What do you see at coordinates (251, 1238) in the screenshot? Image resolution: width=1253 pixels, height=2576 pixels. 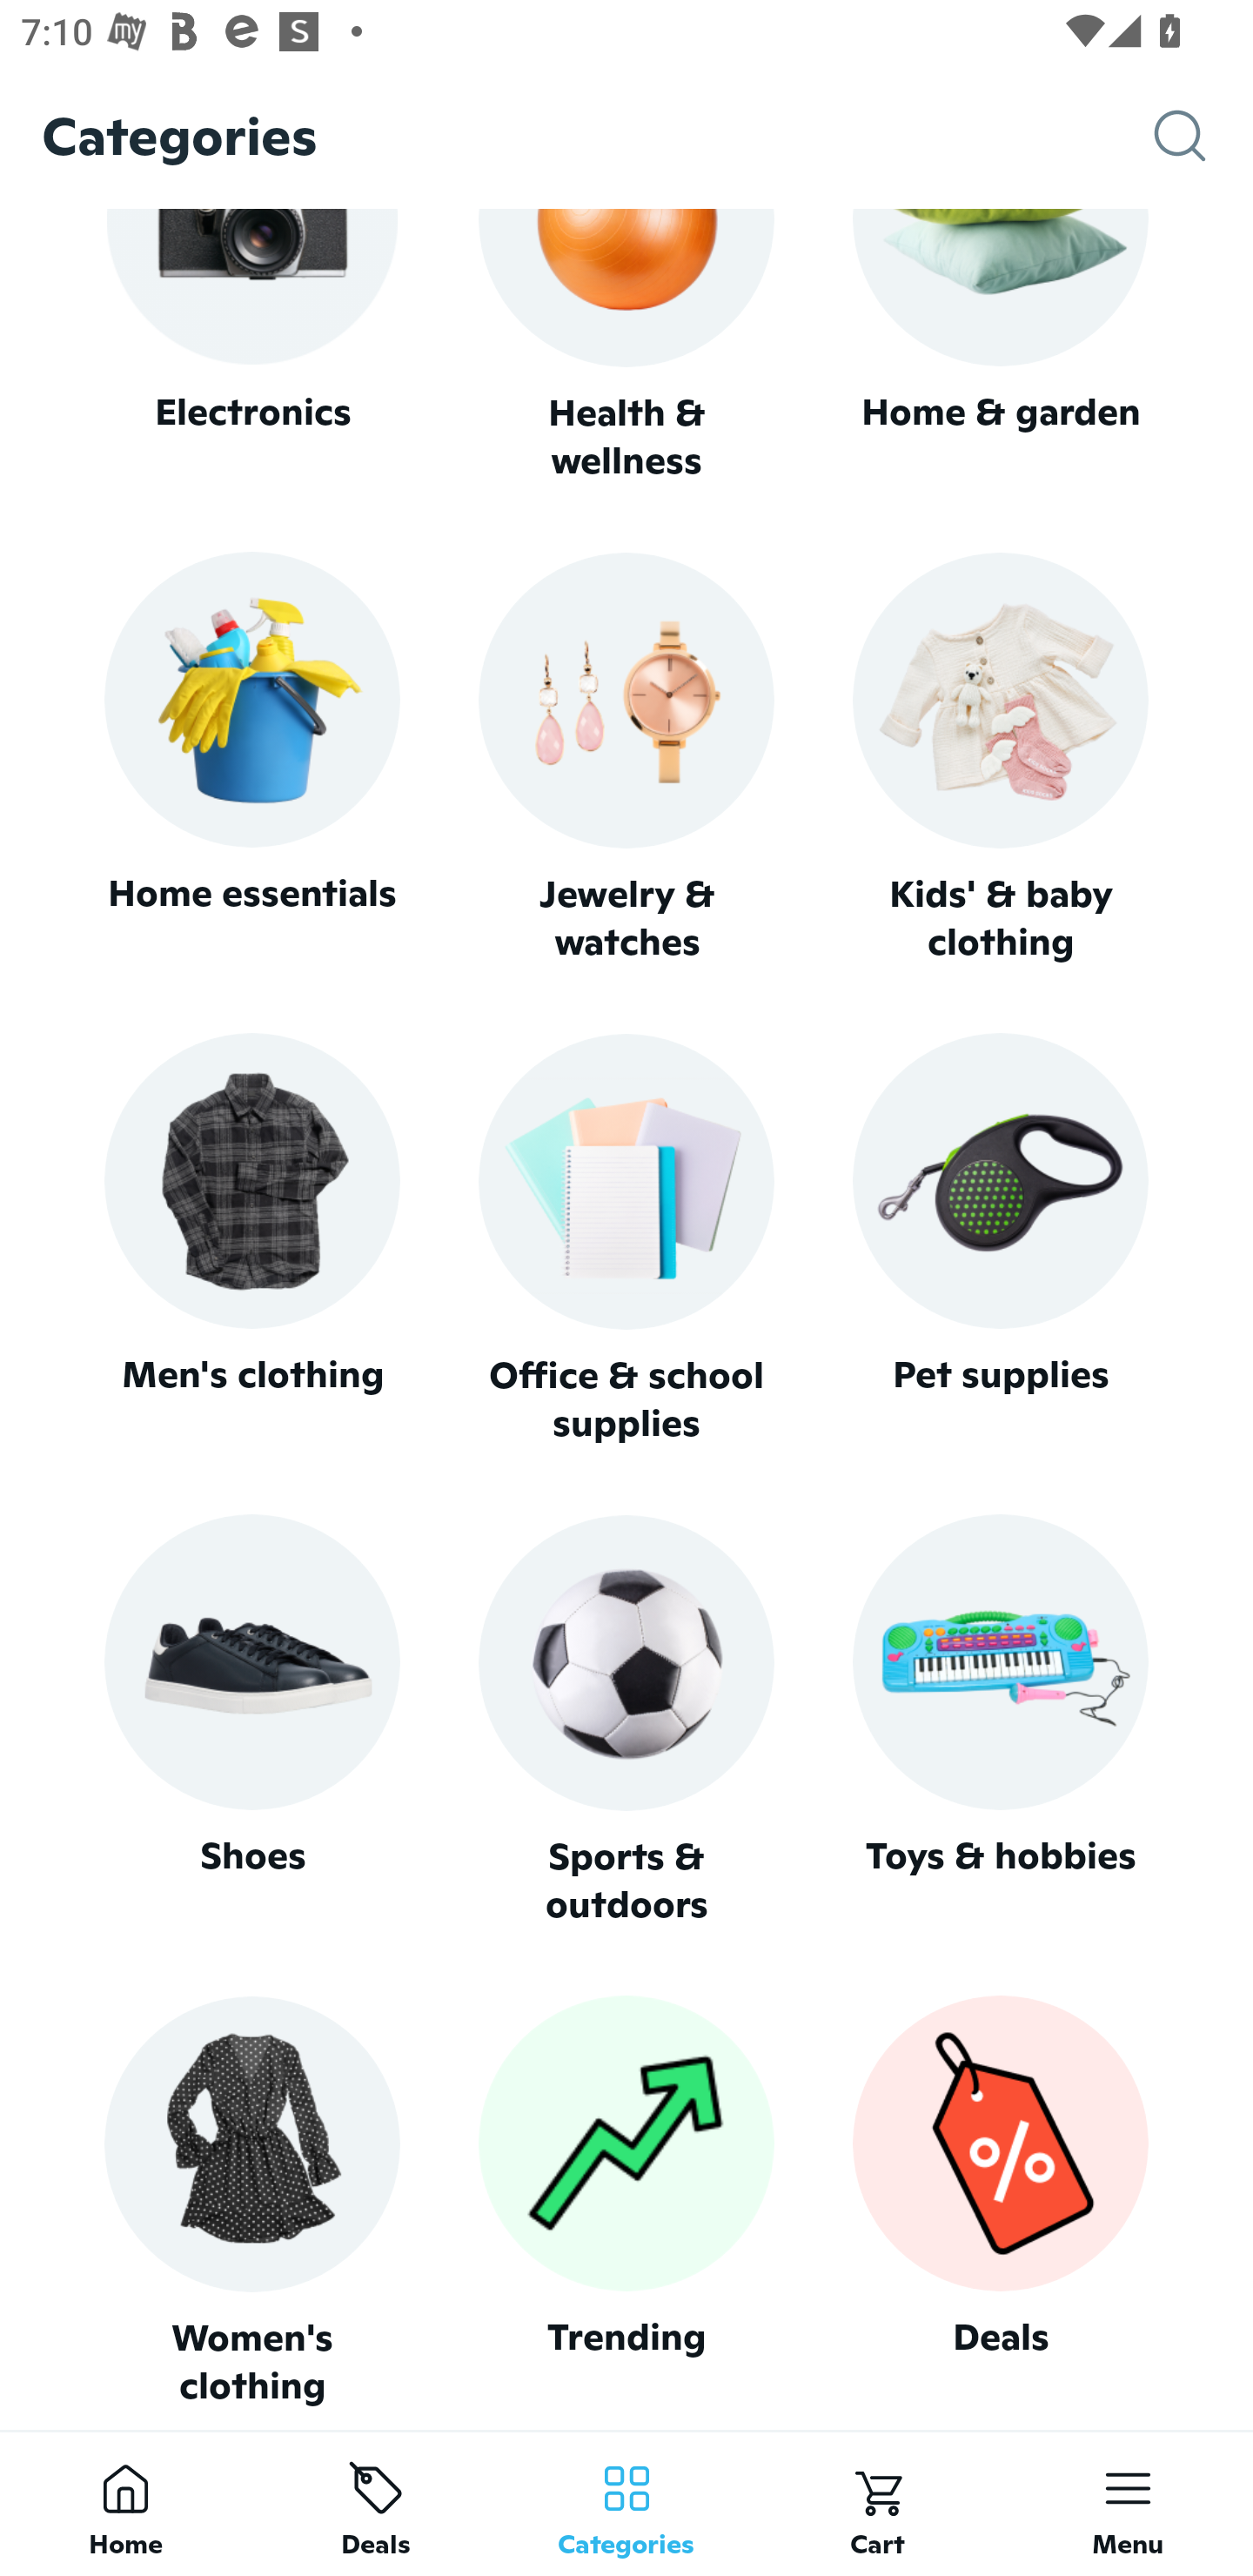 I see `Men's clothing` at bounding box center [251, 1238].